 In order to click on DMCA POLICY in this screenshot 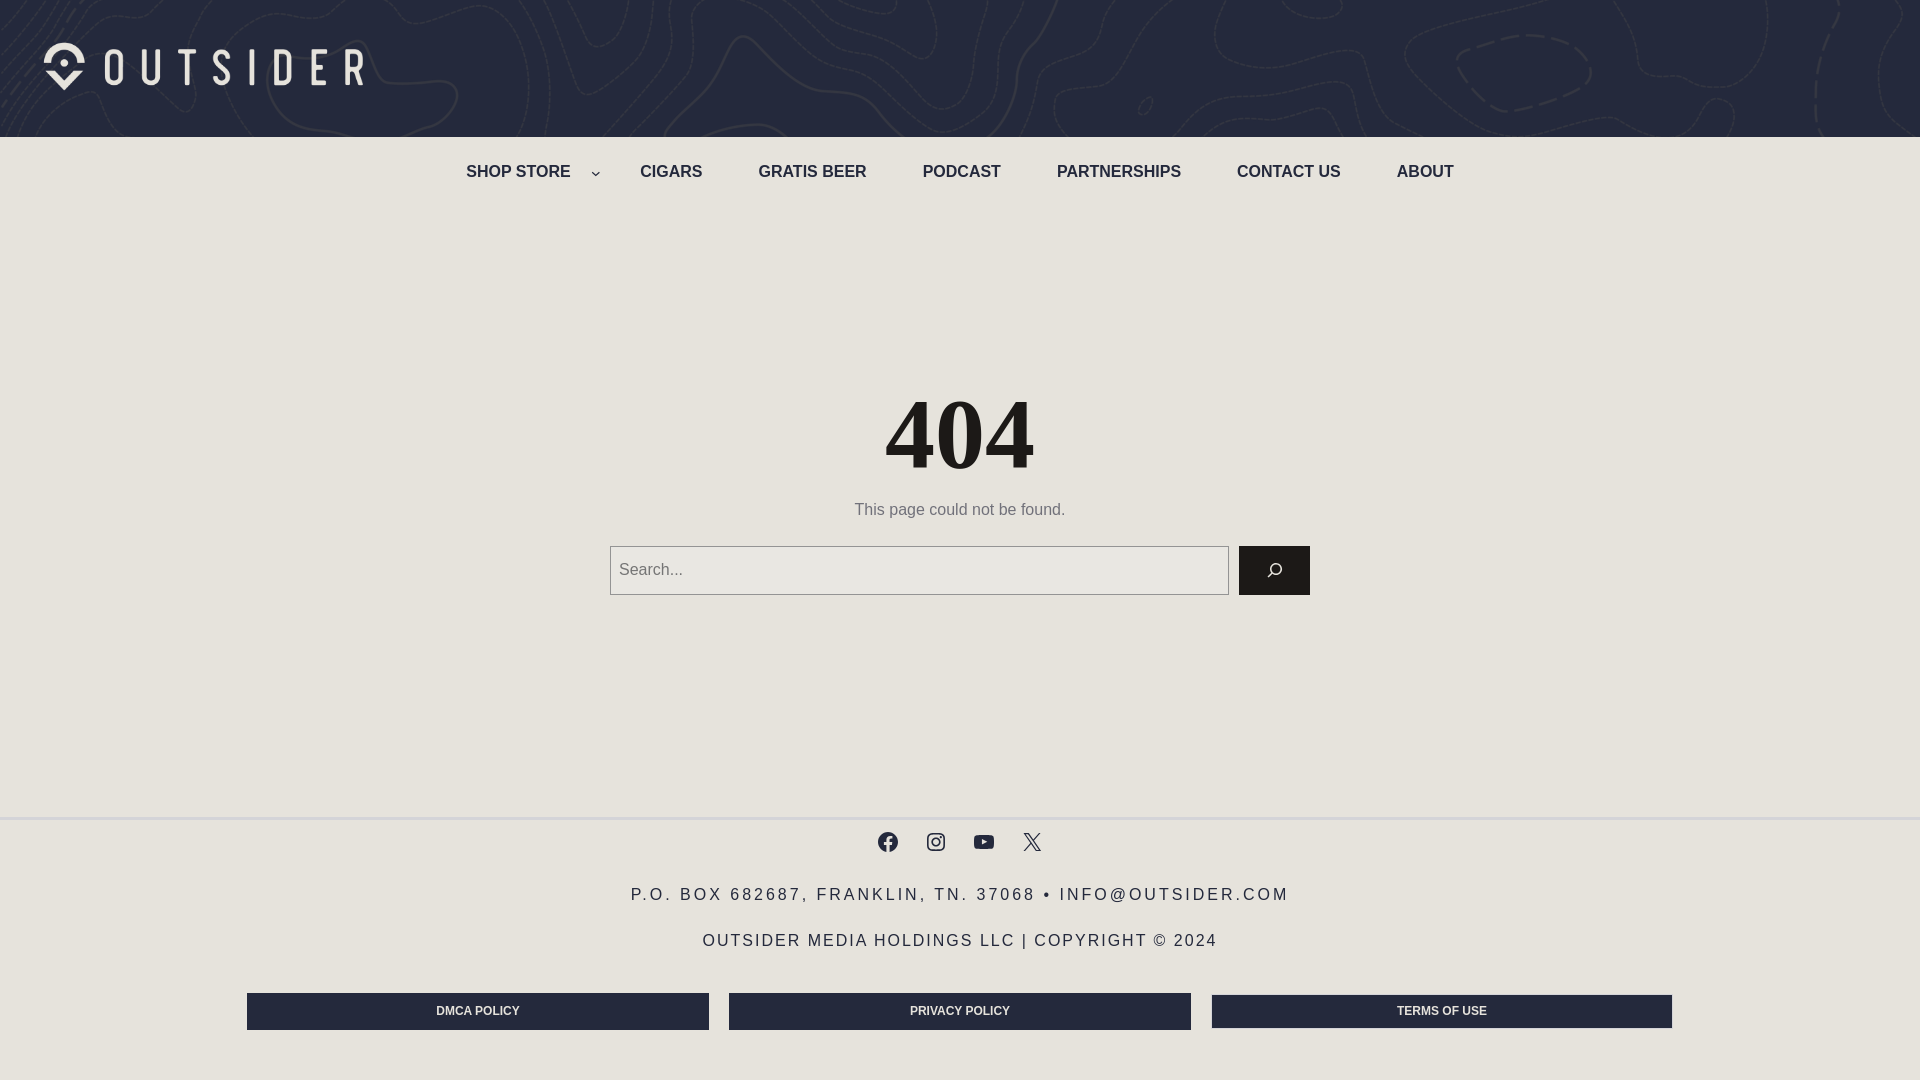, I will do `click(478, 1011)`.